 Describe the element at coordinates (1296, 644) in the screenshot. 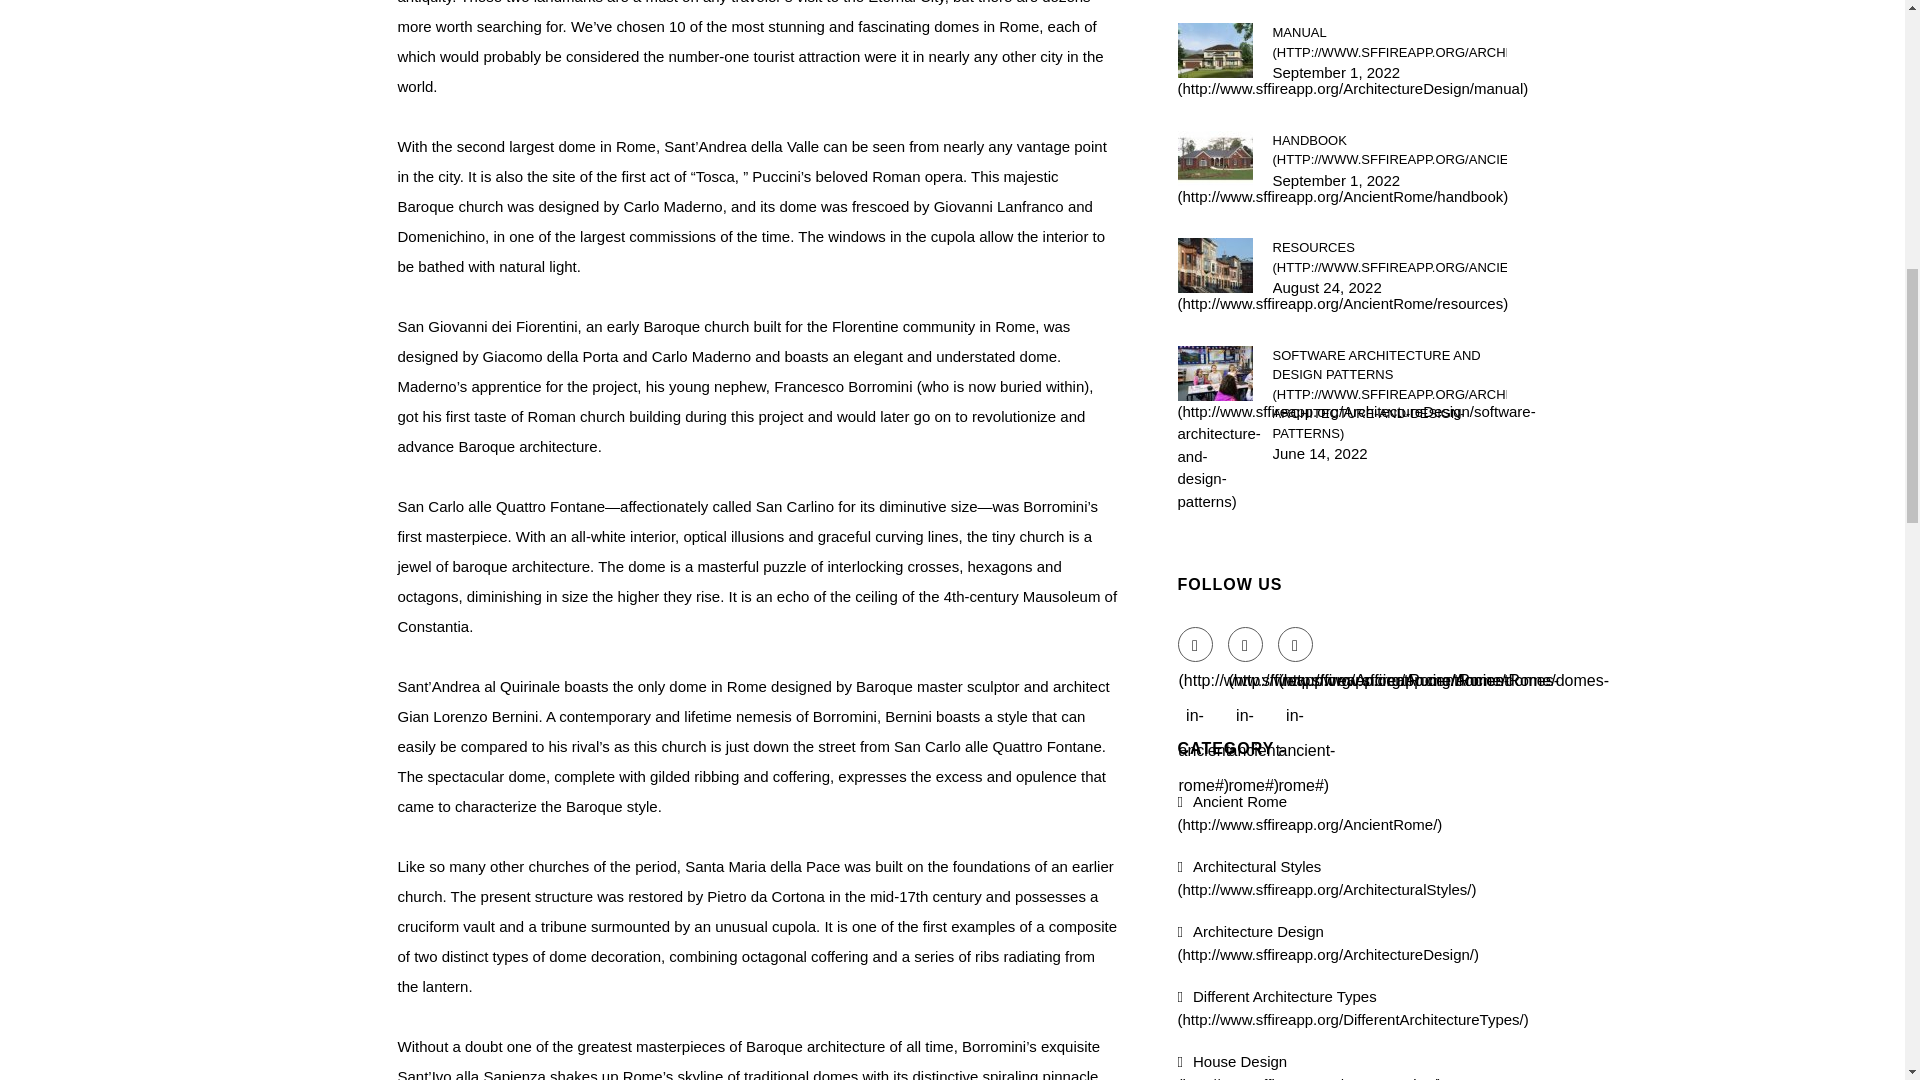

I see `Google Plus` at that location.